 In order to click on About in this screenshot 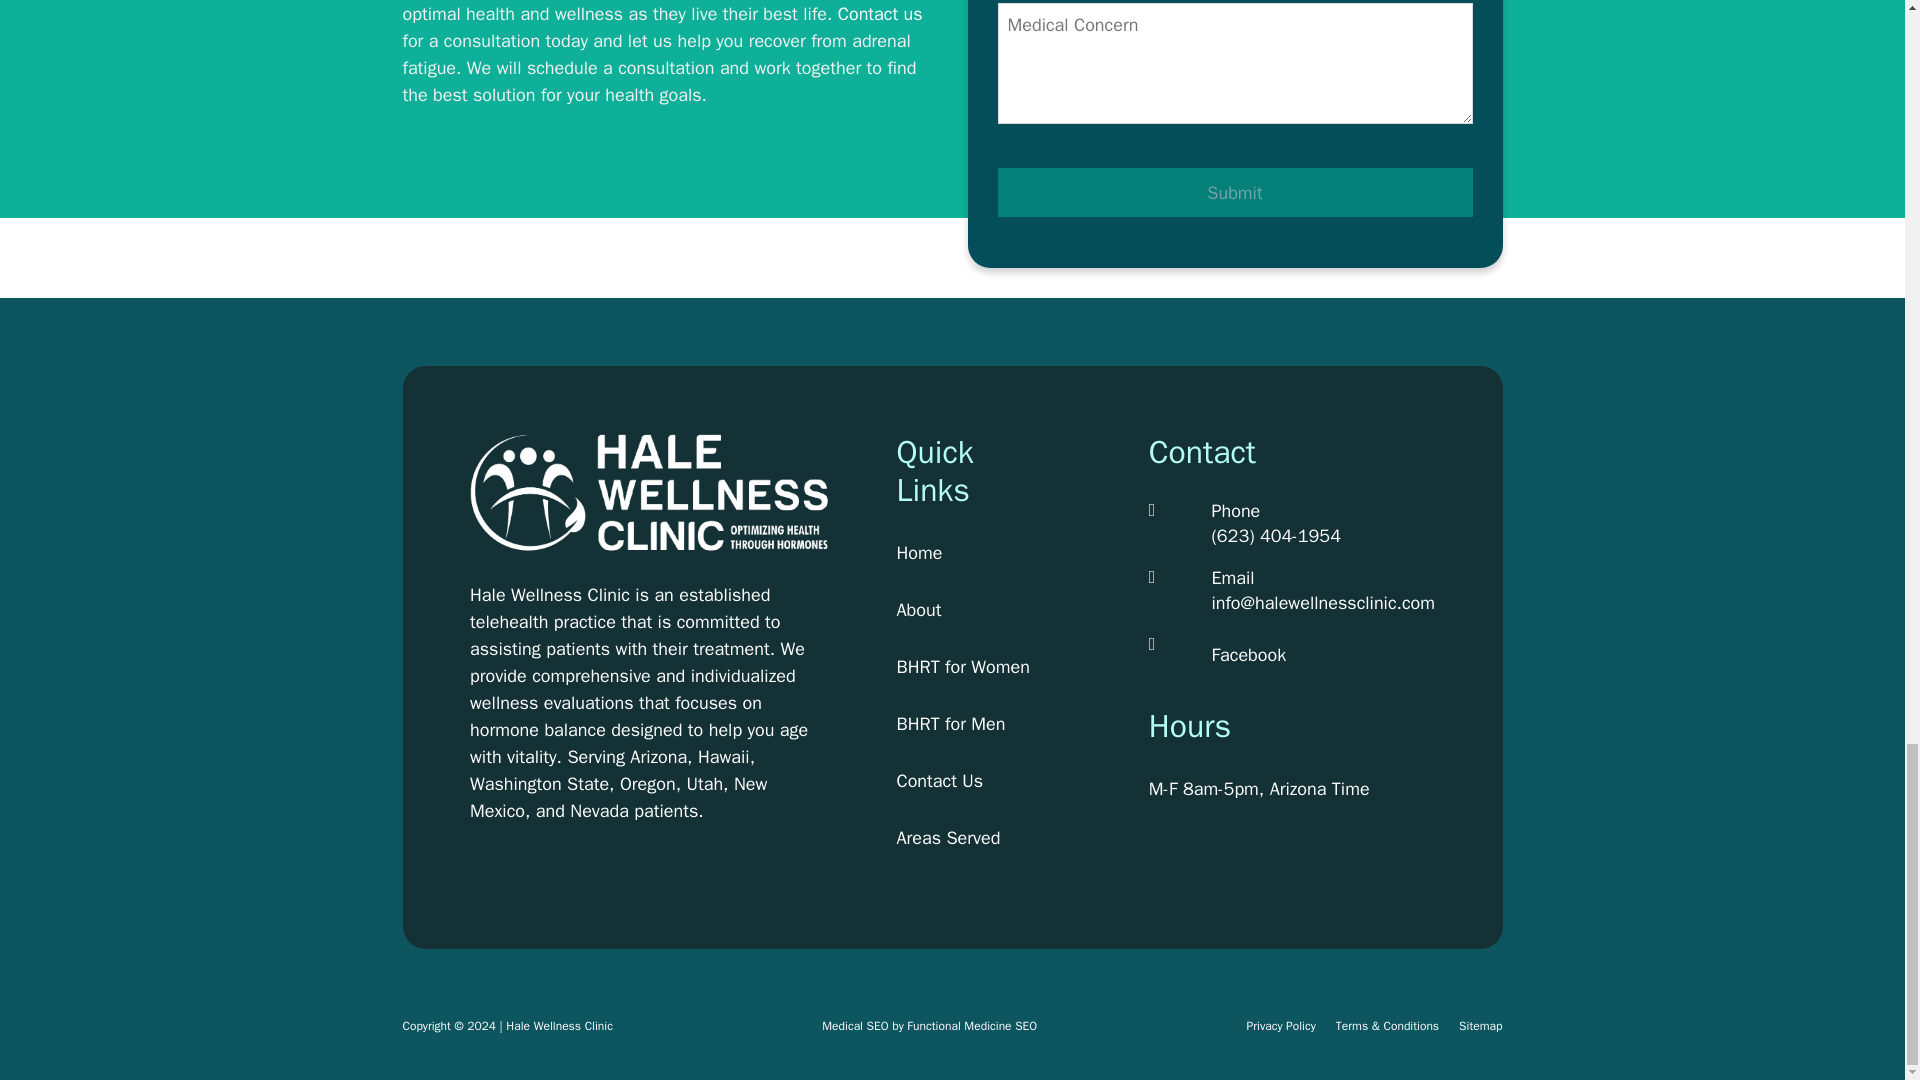, I will do `click(962, 610)`.